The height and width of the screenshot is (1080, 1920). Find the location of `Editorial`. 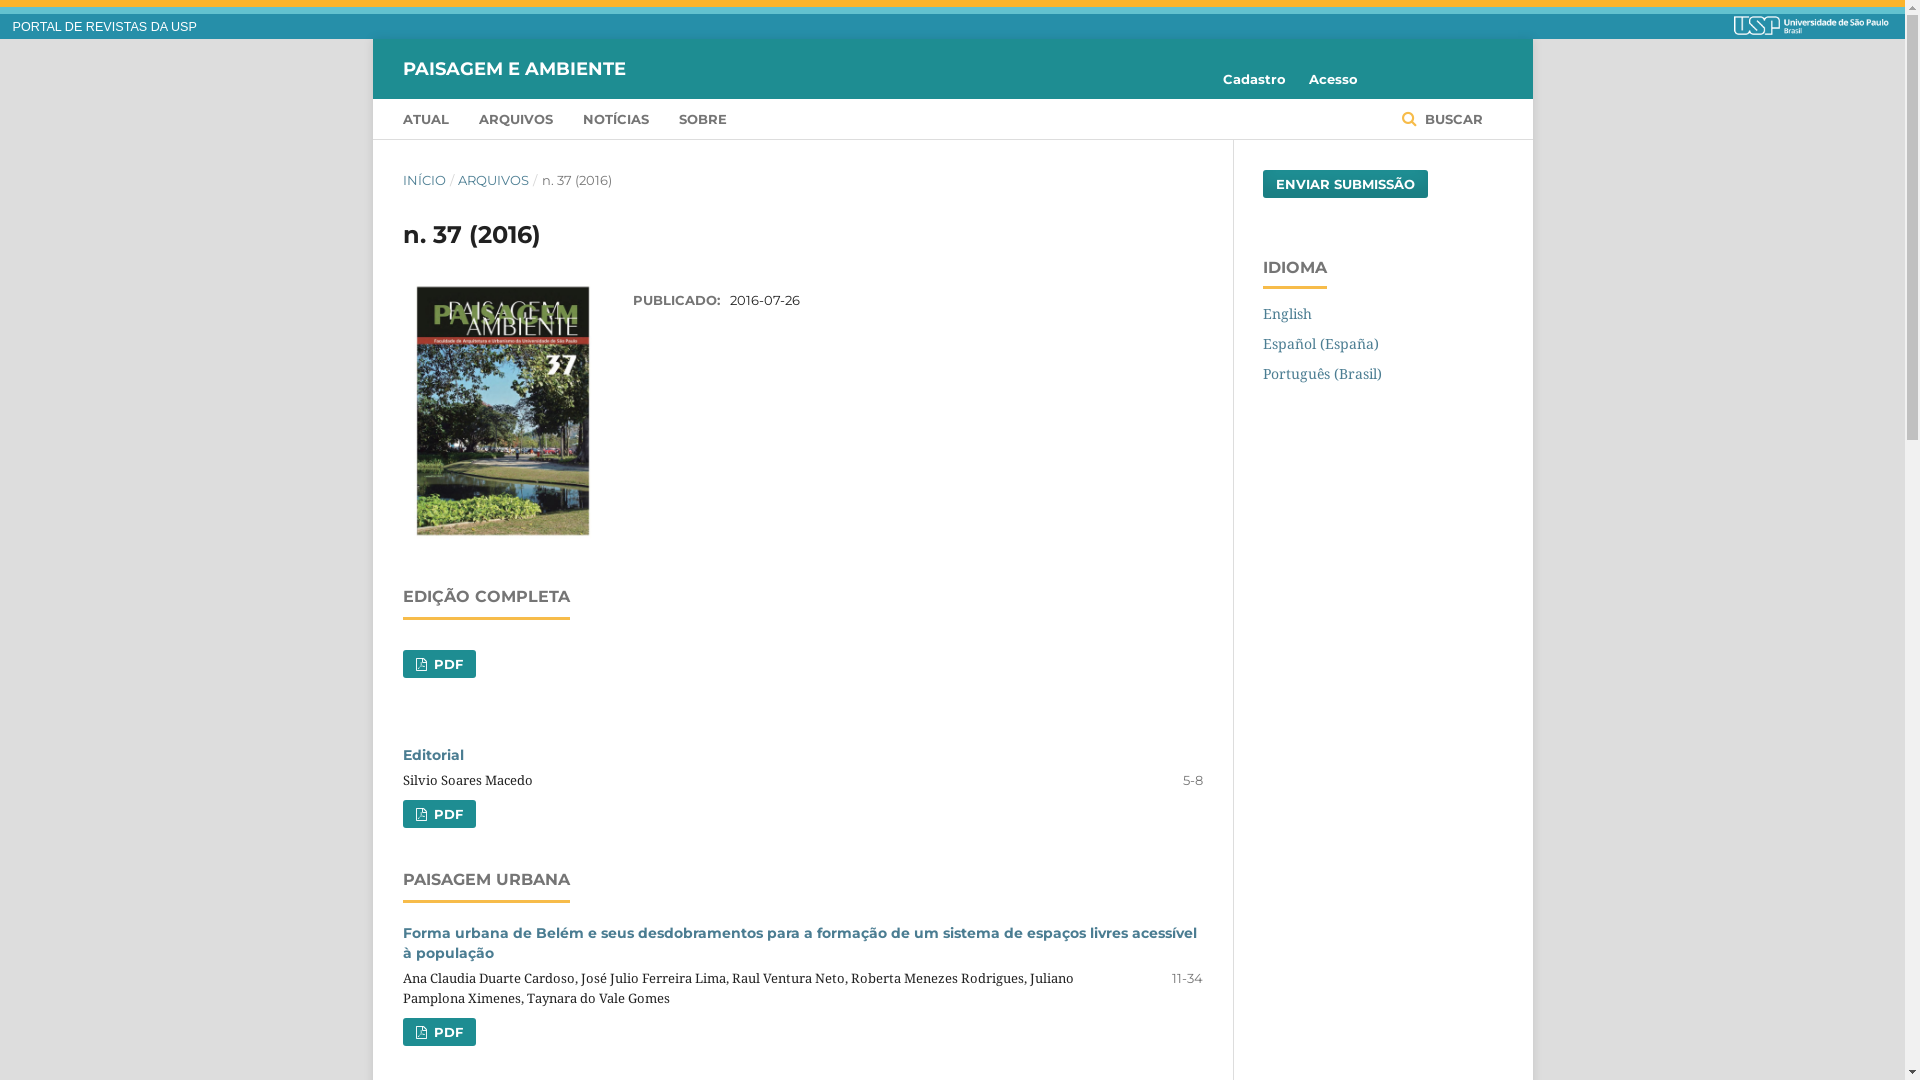

Editorial is located at coordinates (432, 755).